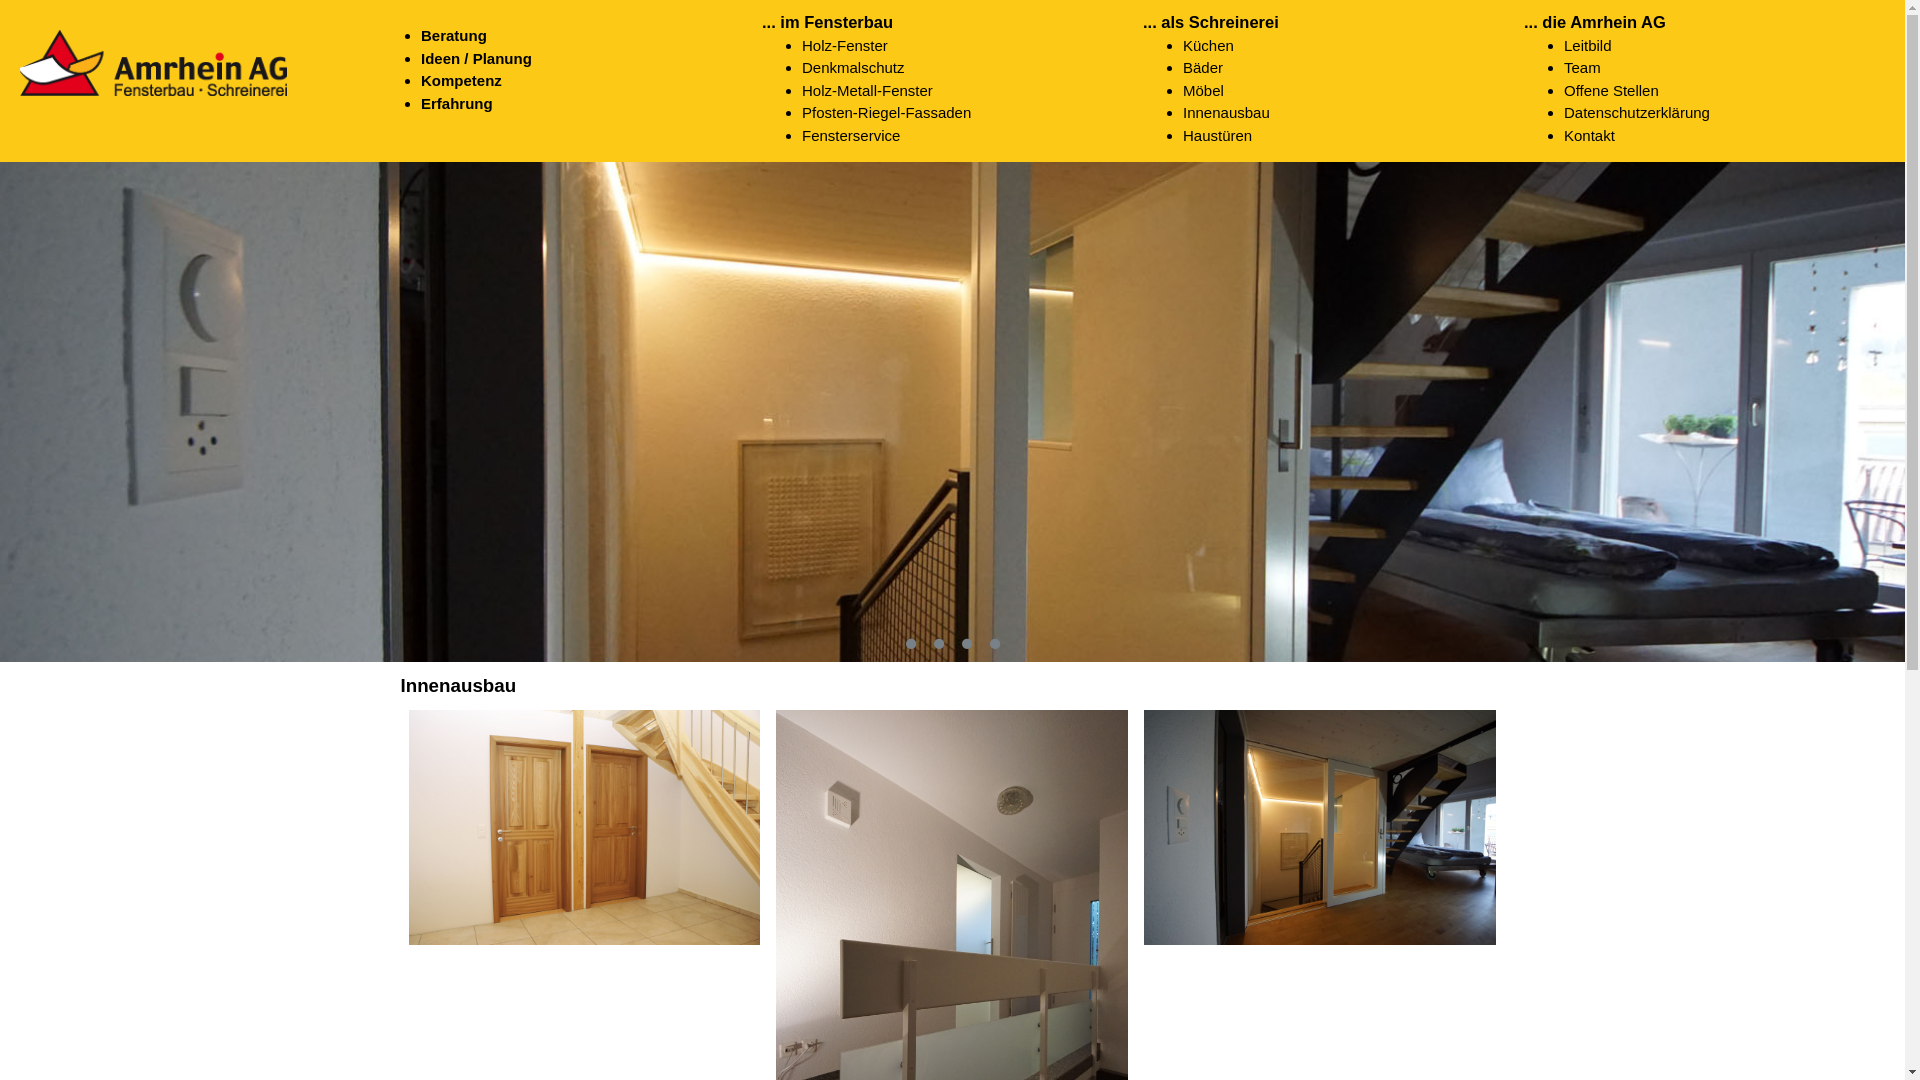  What do you see at coordinates (828, 22) in the screenshot?
I see `... im Fensterbau` at bounding box center [828, 22].